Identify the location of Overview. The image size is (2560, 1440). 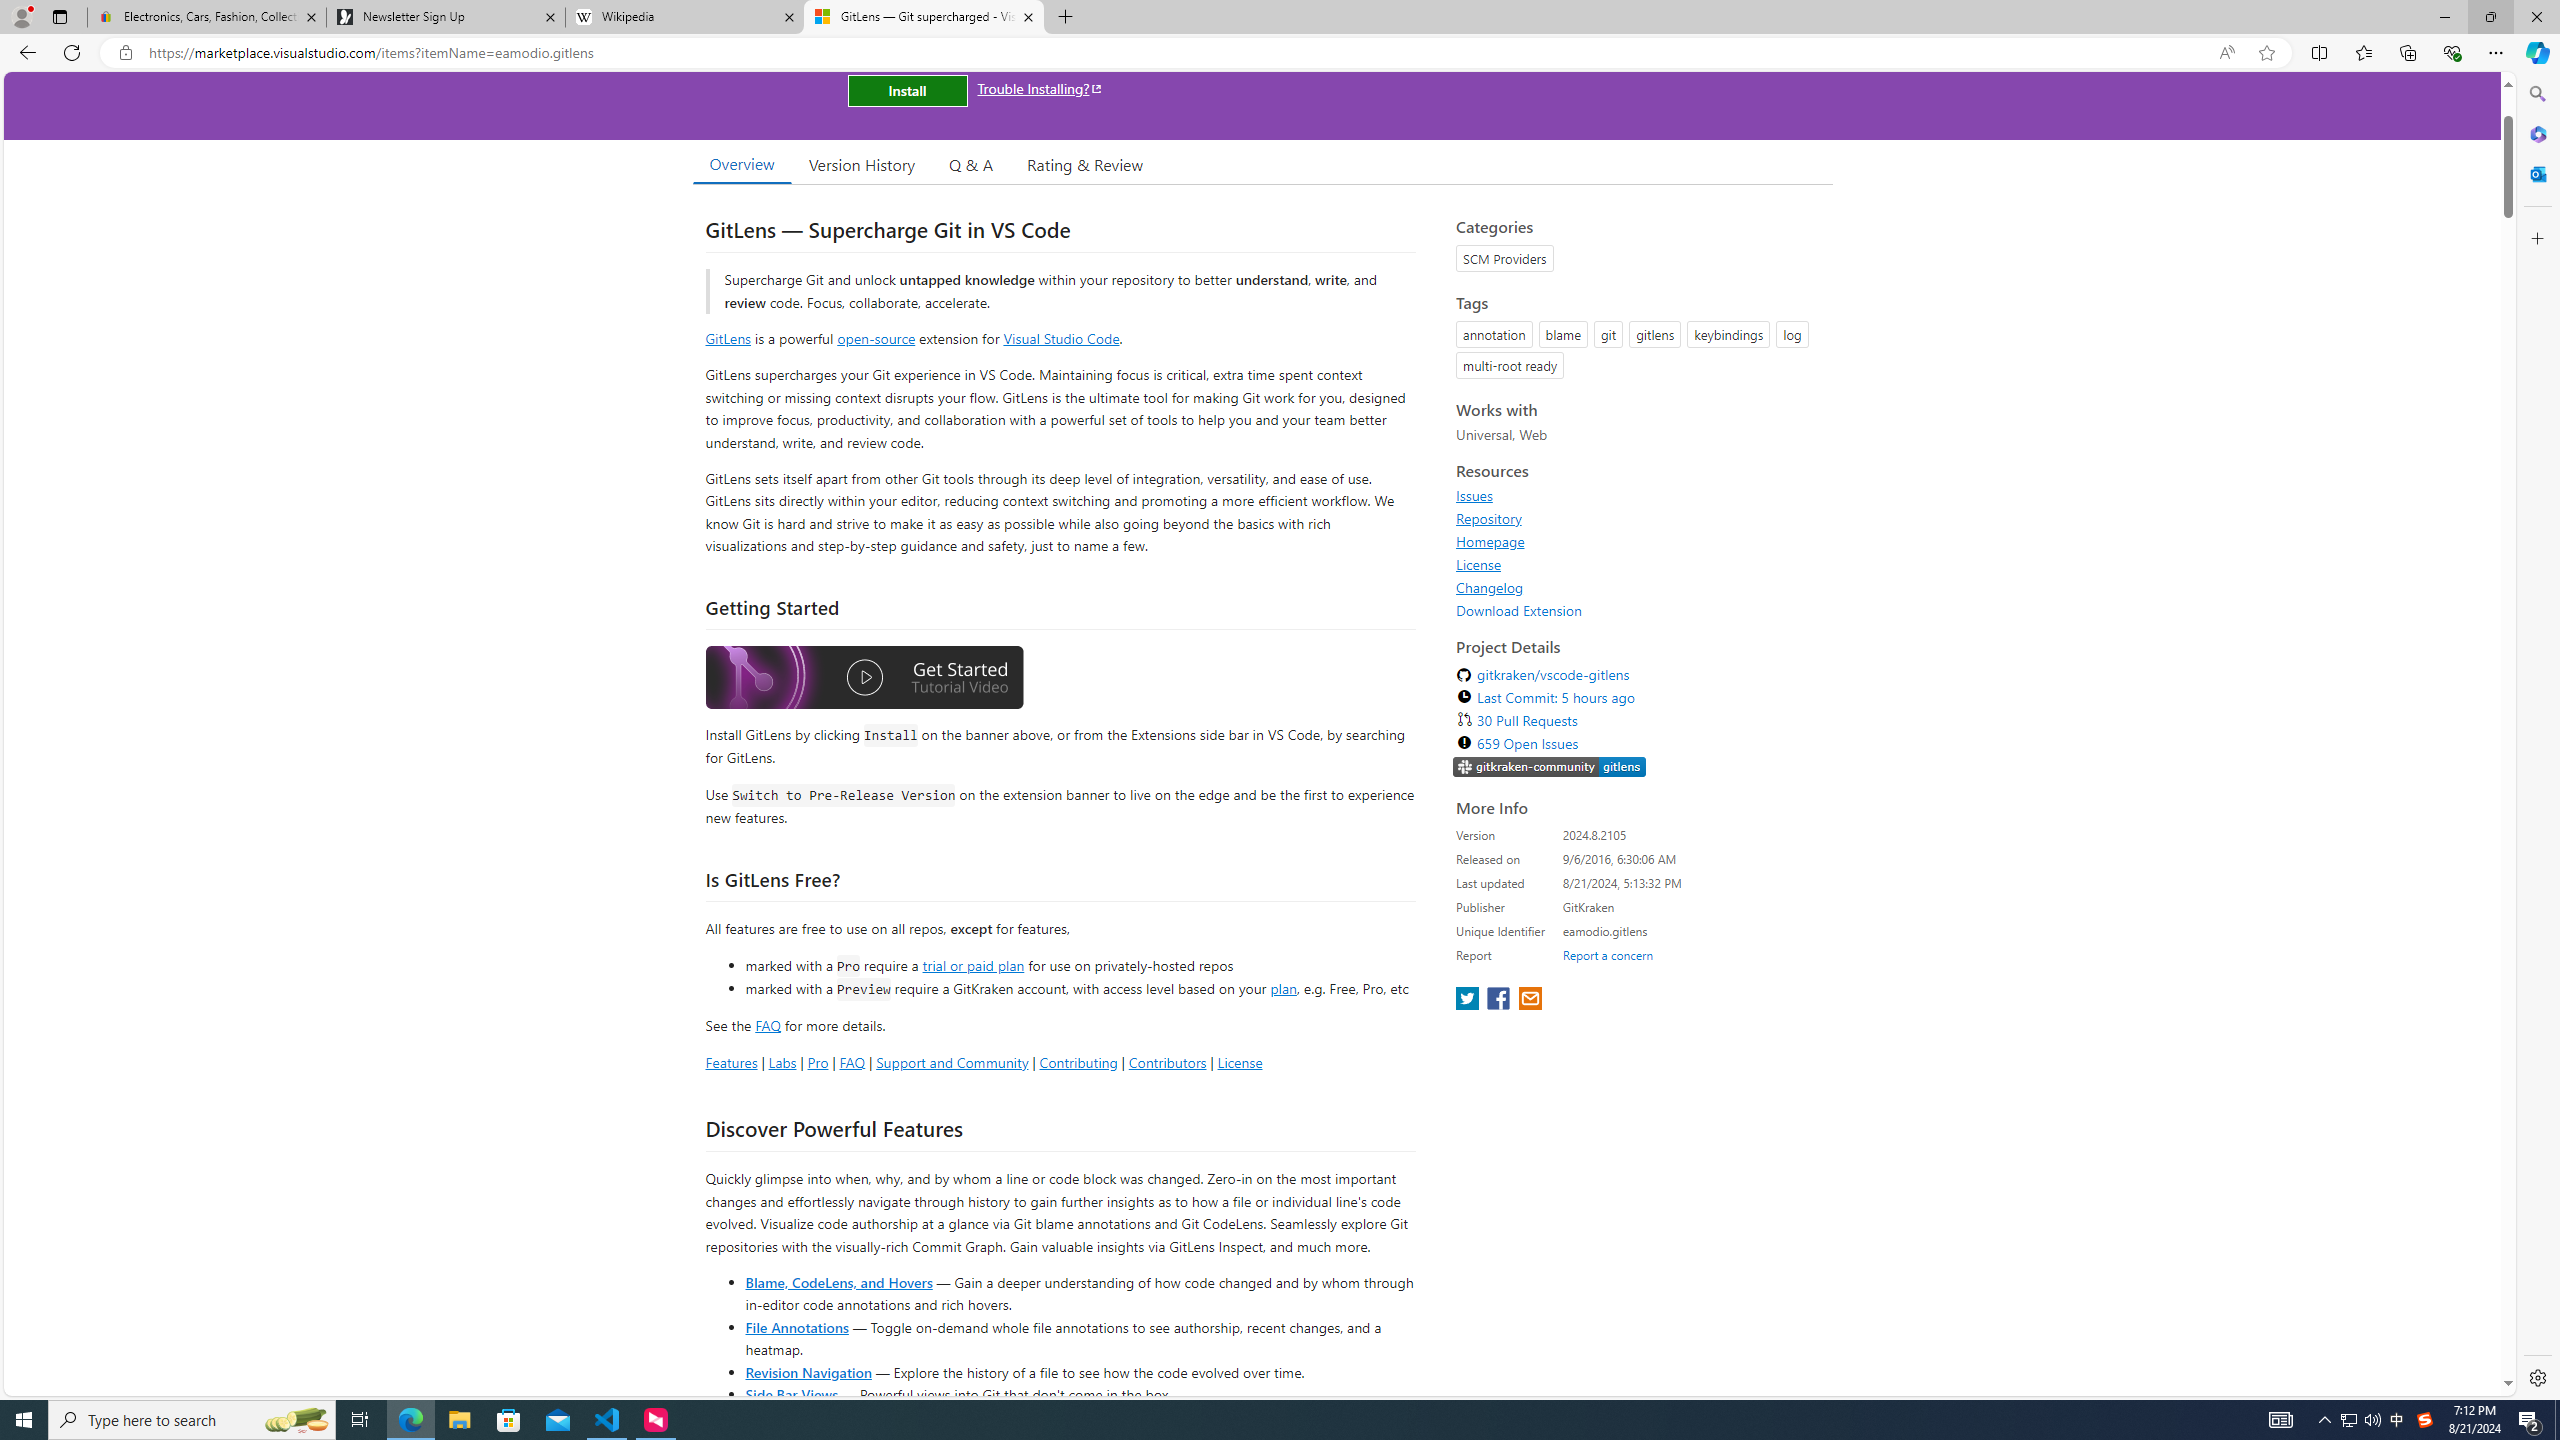
(741, 164).